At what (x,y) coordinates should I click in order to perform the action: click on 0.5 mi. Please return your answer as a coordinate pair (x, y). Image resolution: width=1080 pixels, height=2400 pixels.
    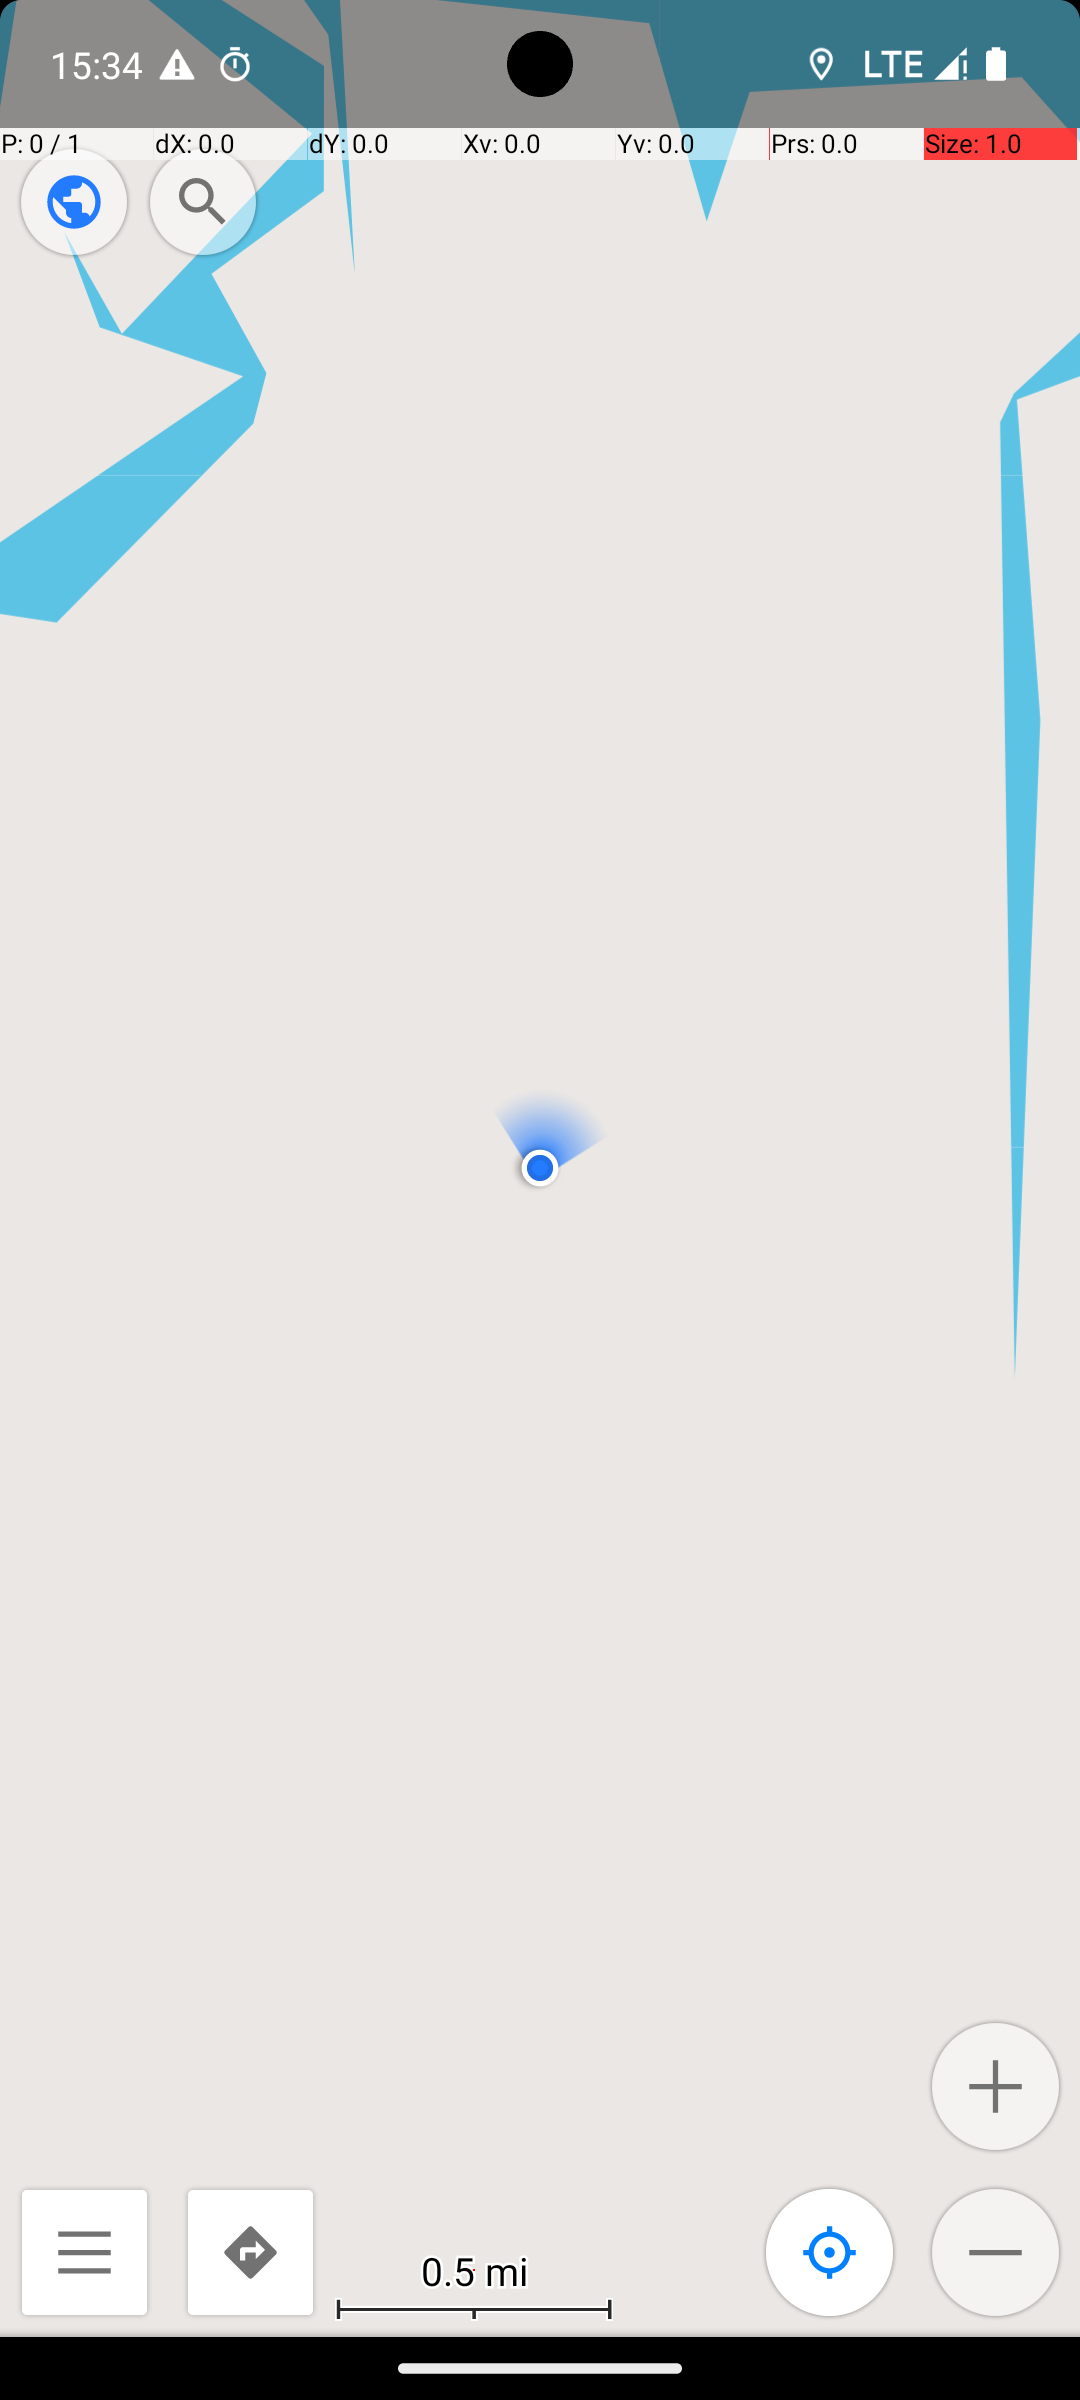
    Looking at the image, I should click on (474, 2270).